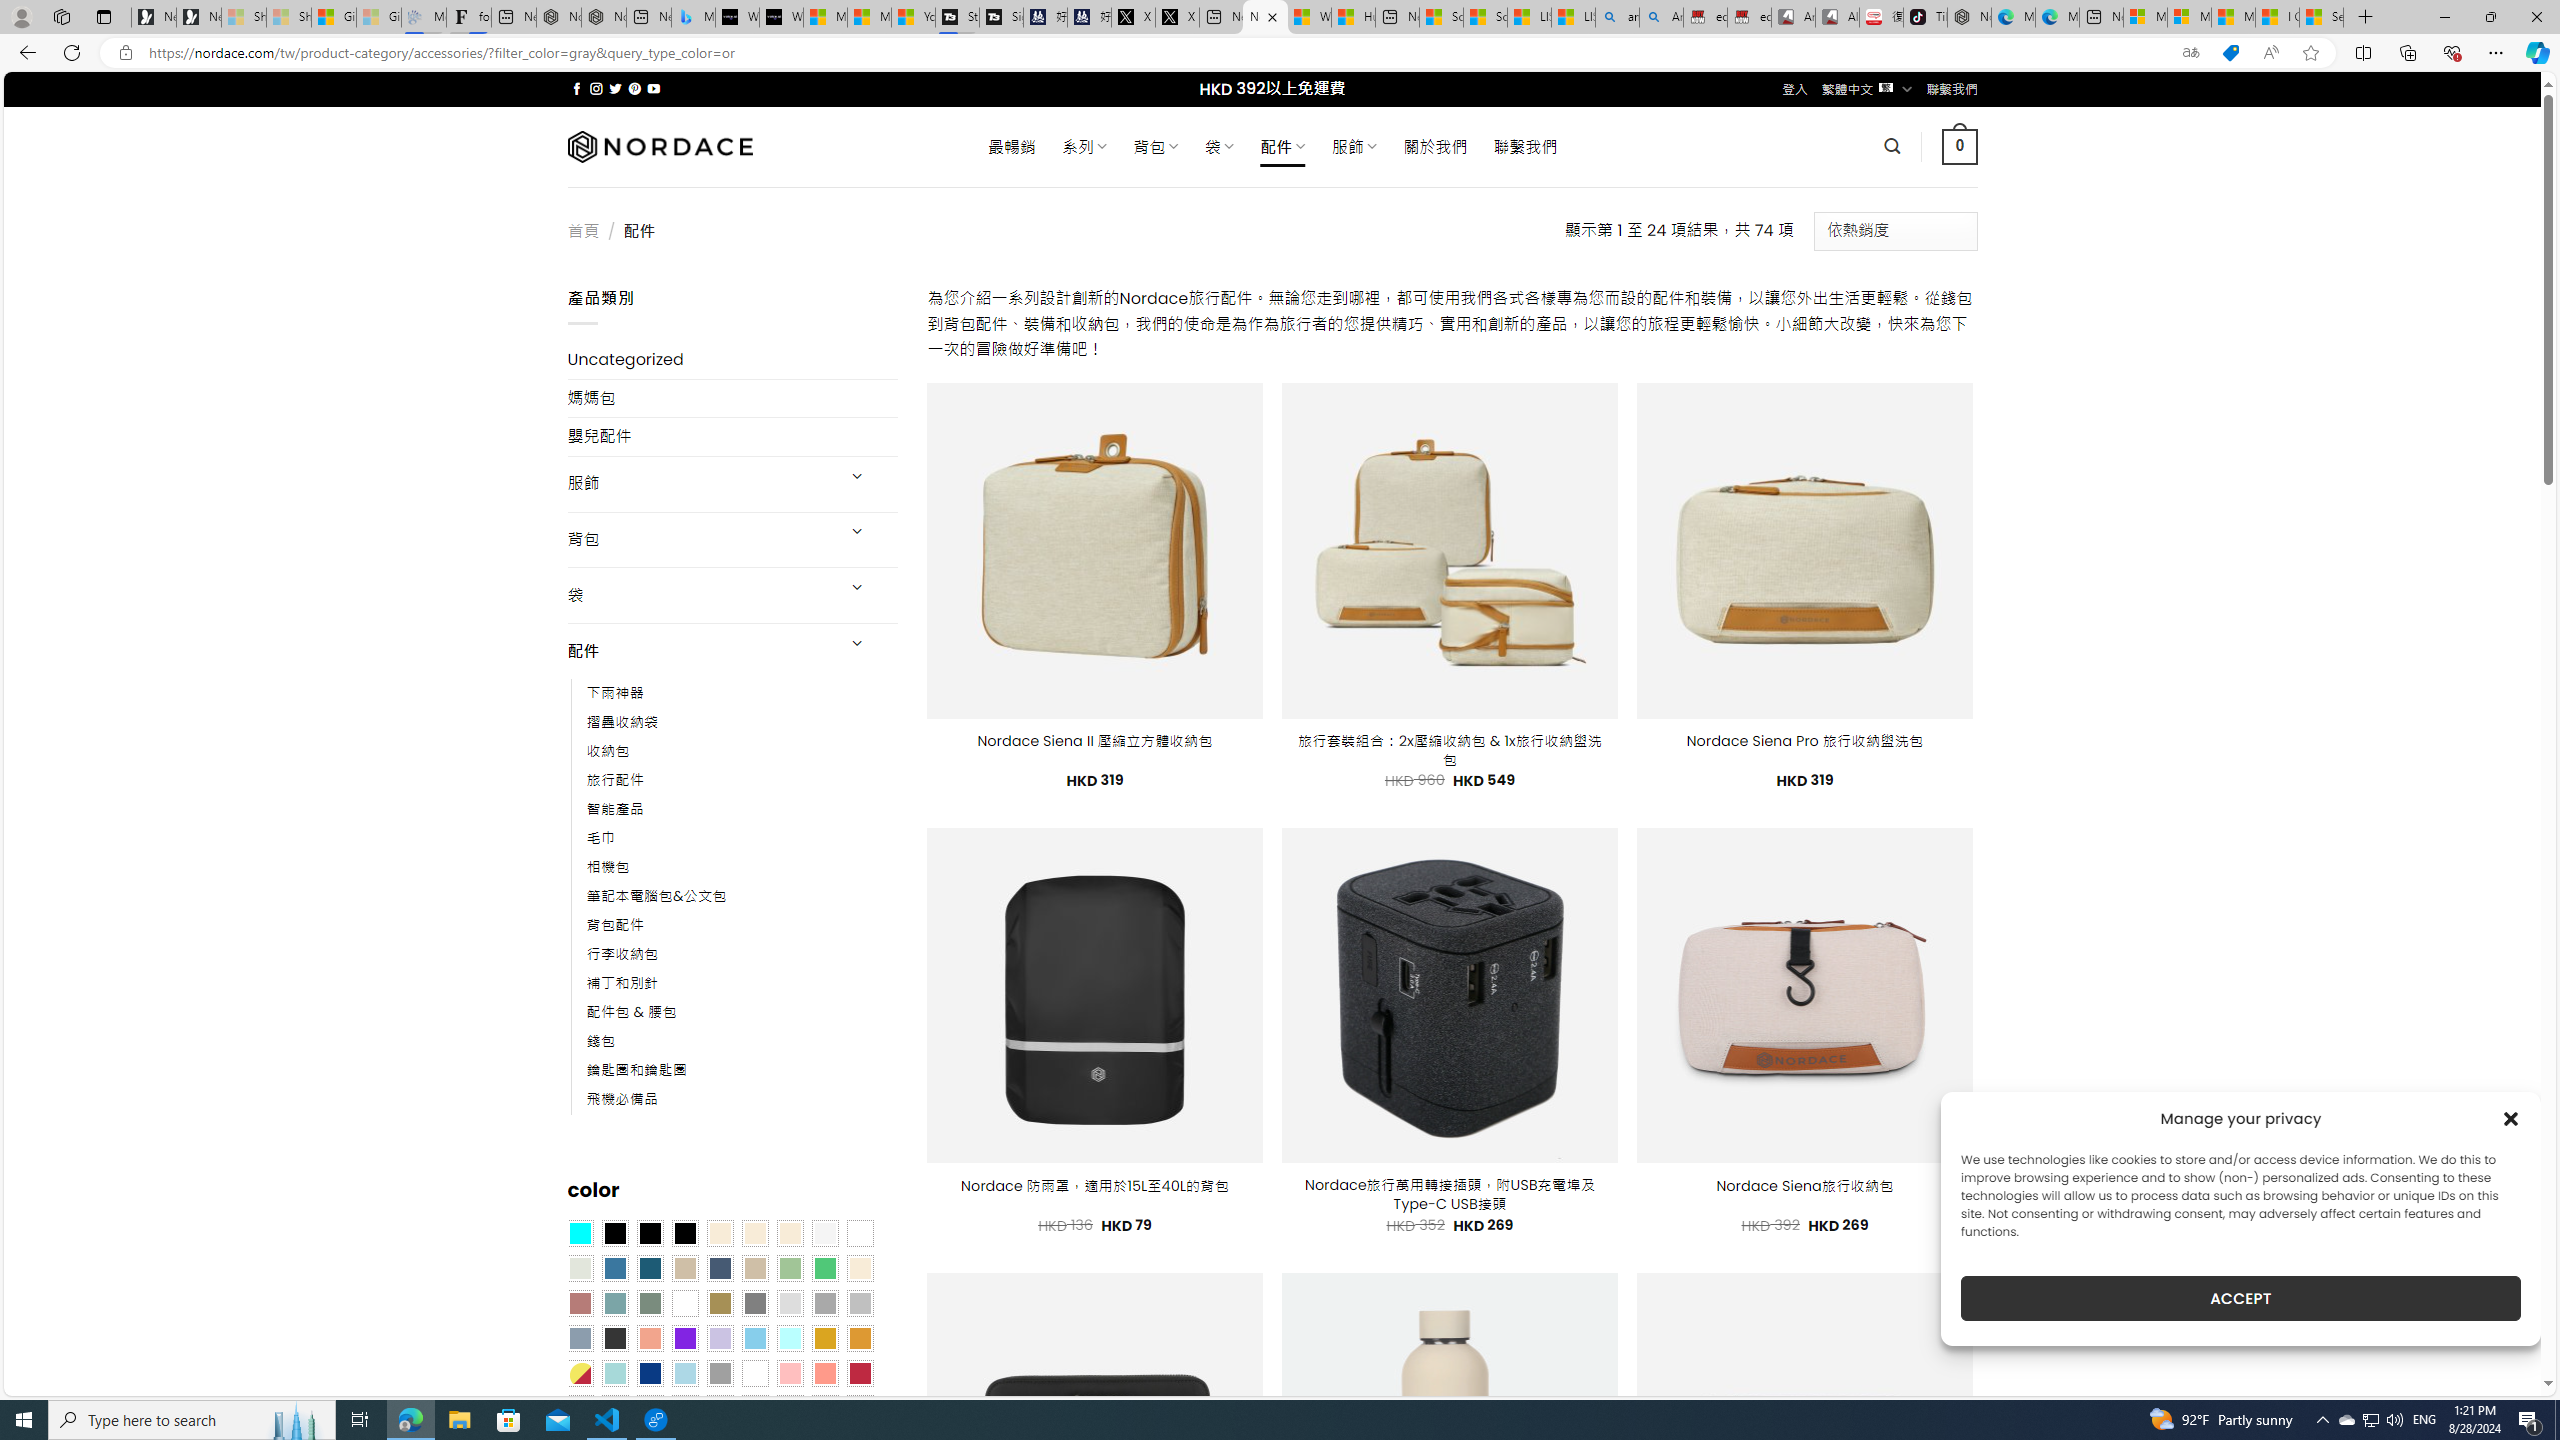  Describe the element at coordinates (199, 17) in the screenshot. I see `Newsletter Sign Up` at that location.